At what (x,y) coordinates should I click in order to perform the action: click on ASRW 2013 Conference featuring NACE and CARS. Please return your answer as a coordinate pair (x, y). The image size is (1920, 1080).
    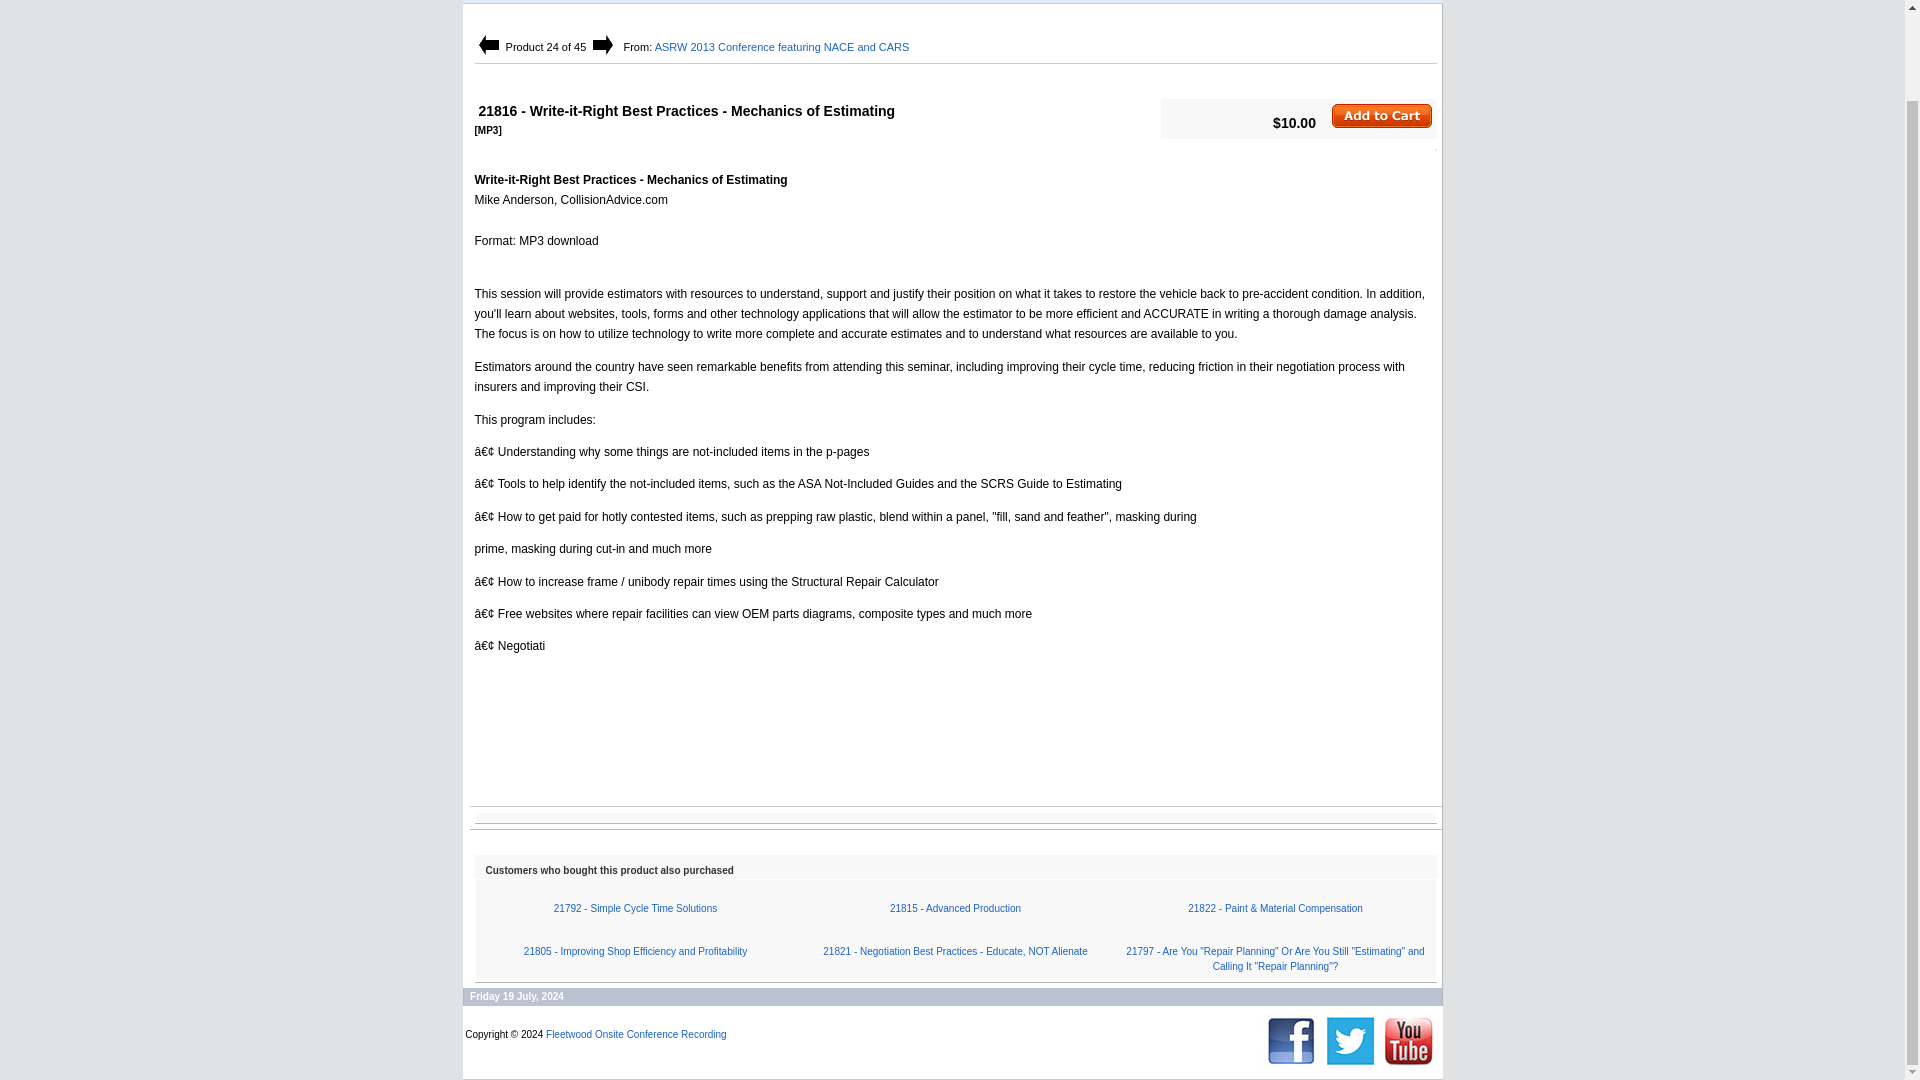
    Looking at the image, I should click on (782, 46).